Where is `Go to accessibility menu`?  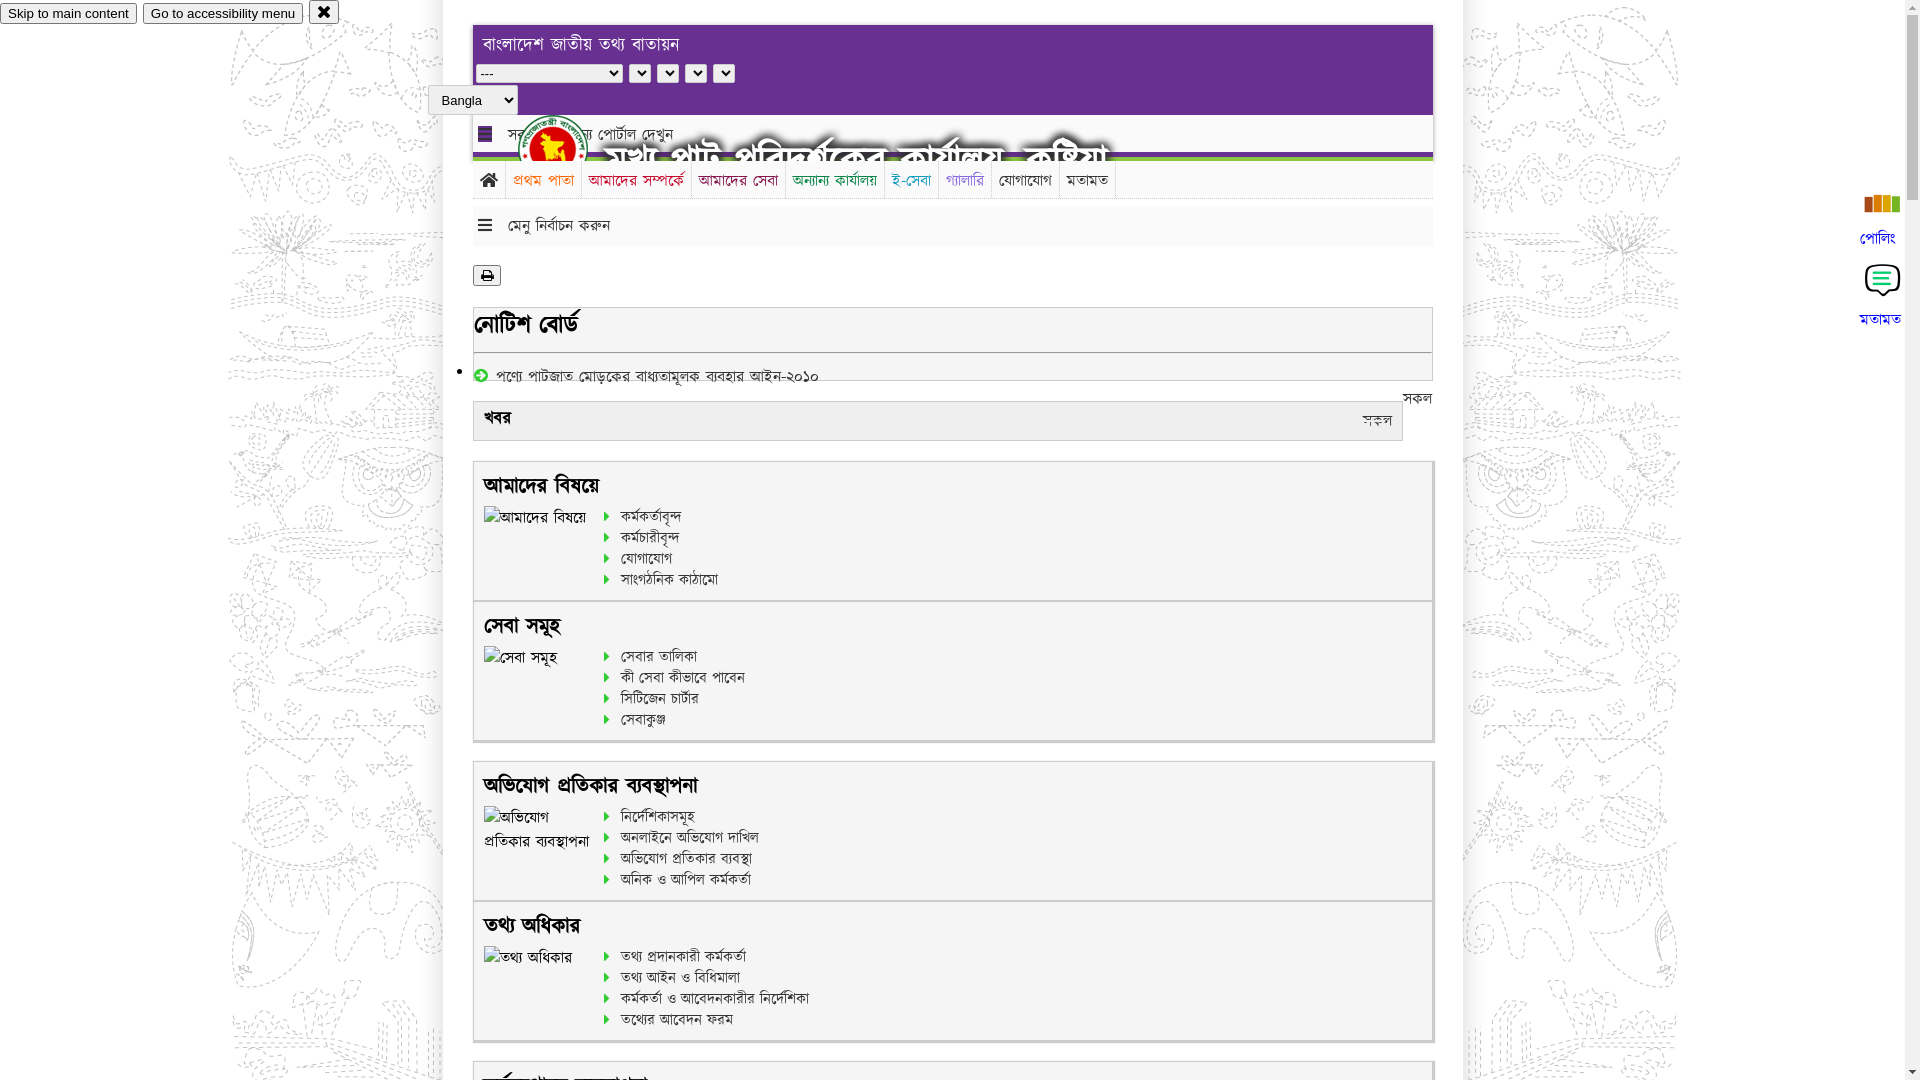
Go to accessibility menu is located at coordinates (223, 14).